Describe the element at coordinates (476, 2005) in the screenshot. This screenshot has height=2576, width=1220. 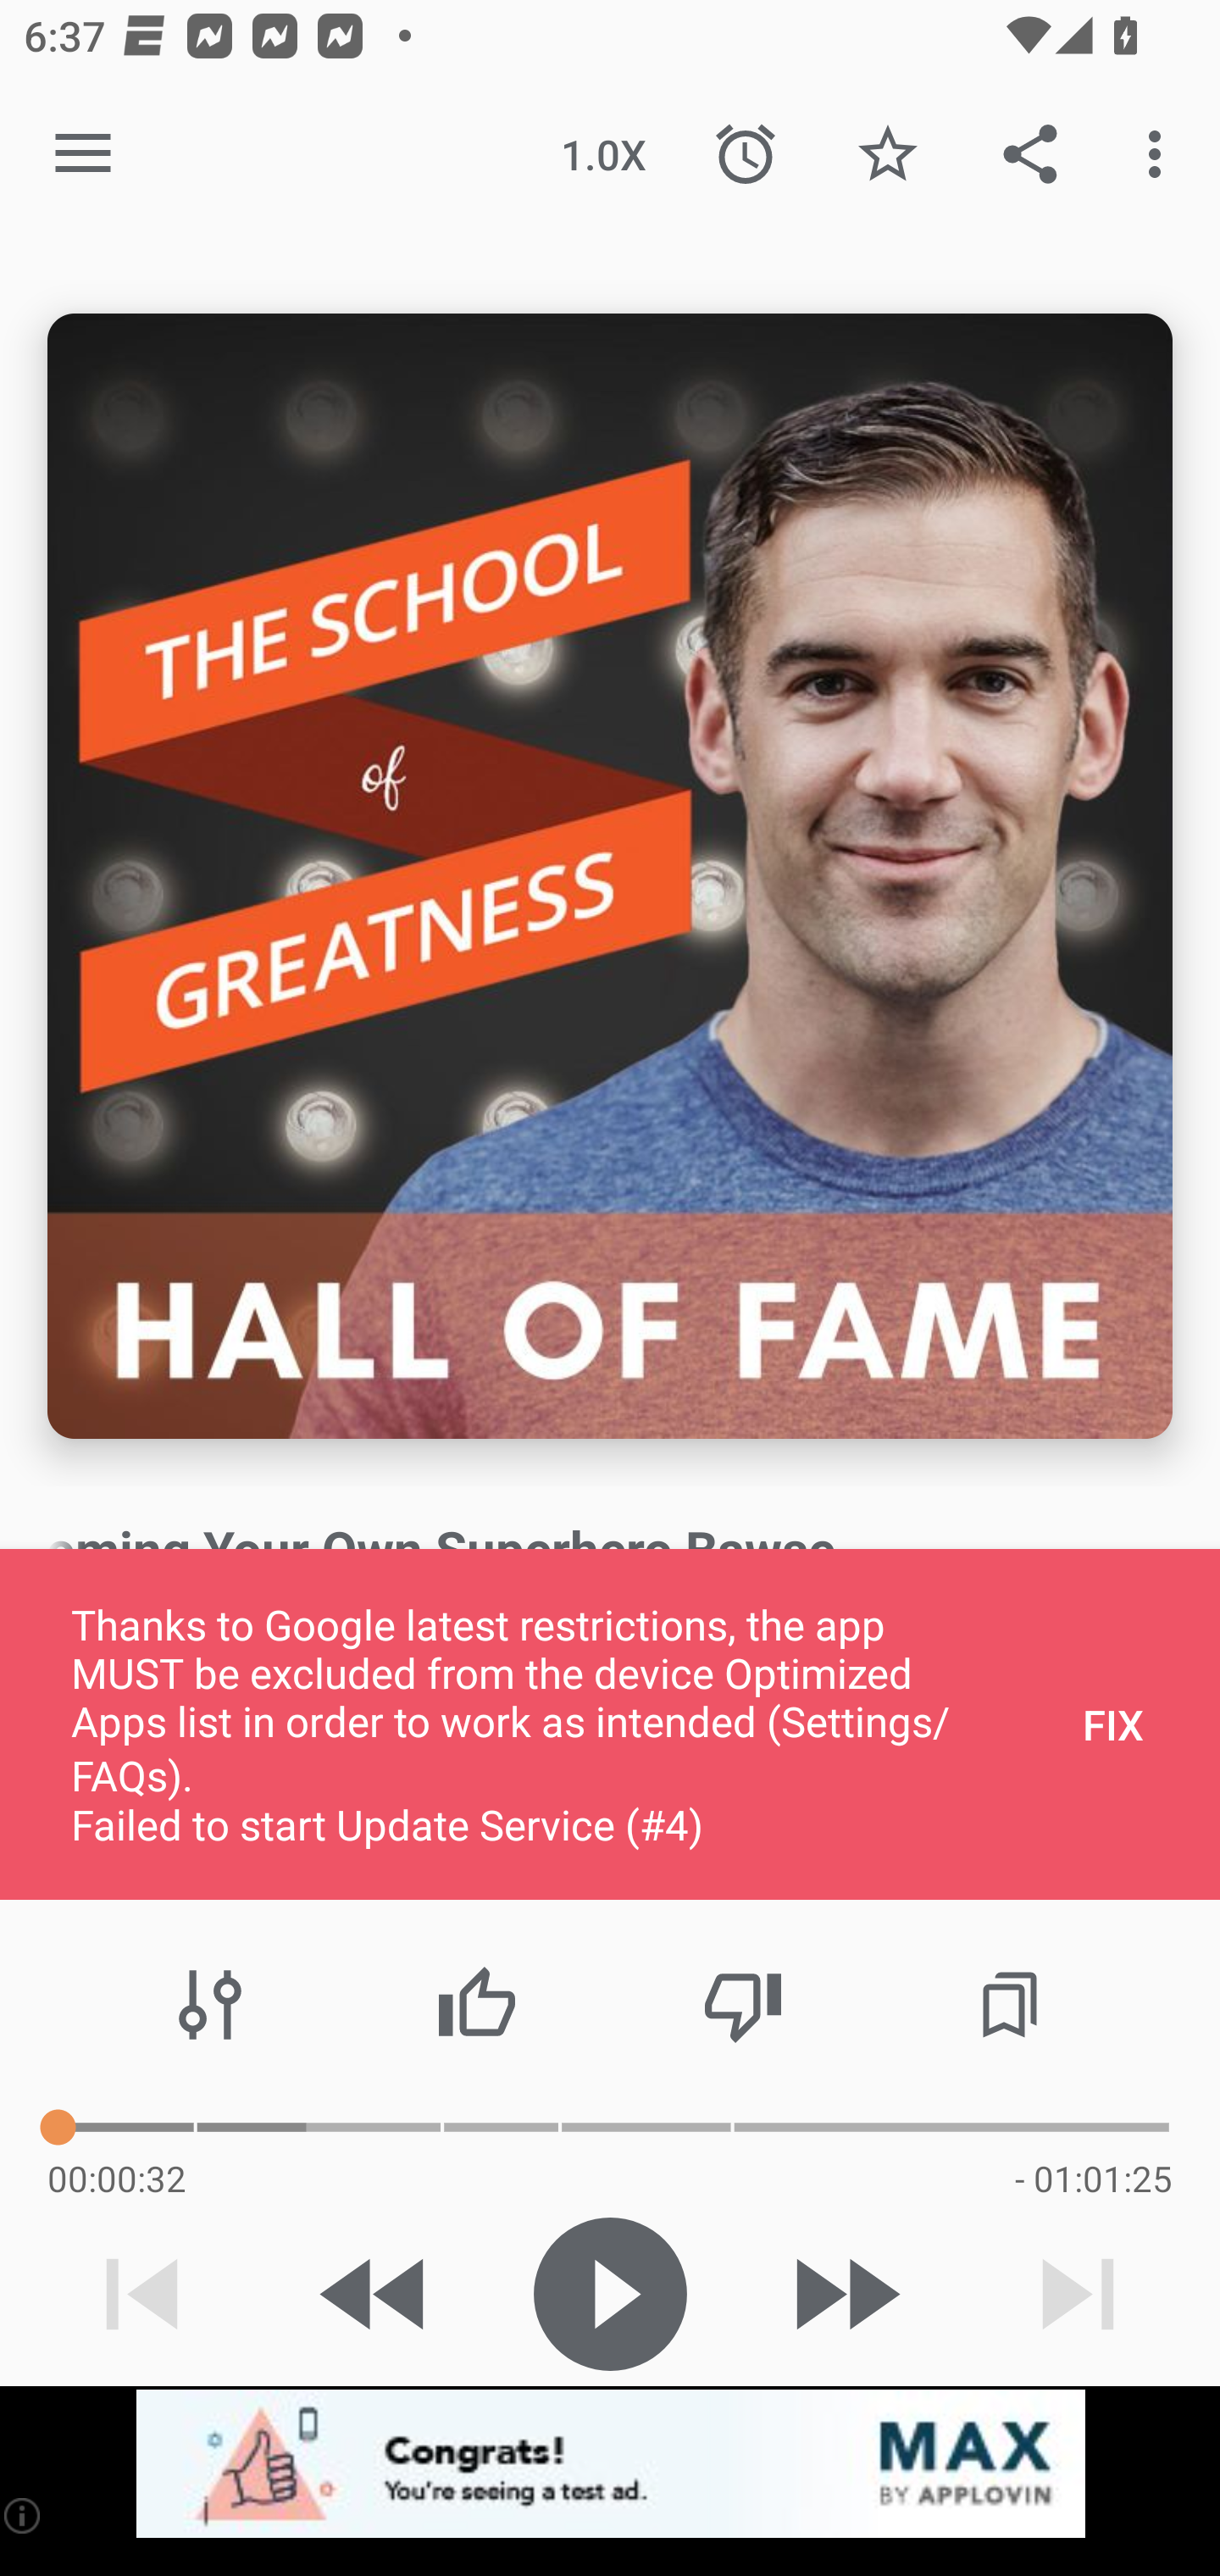
I see `Thumbs up` at that location.